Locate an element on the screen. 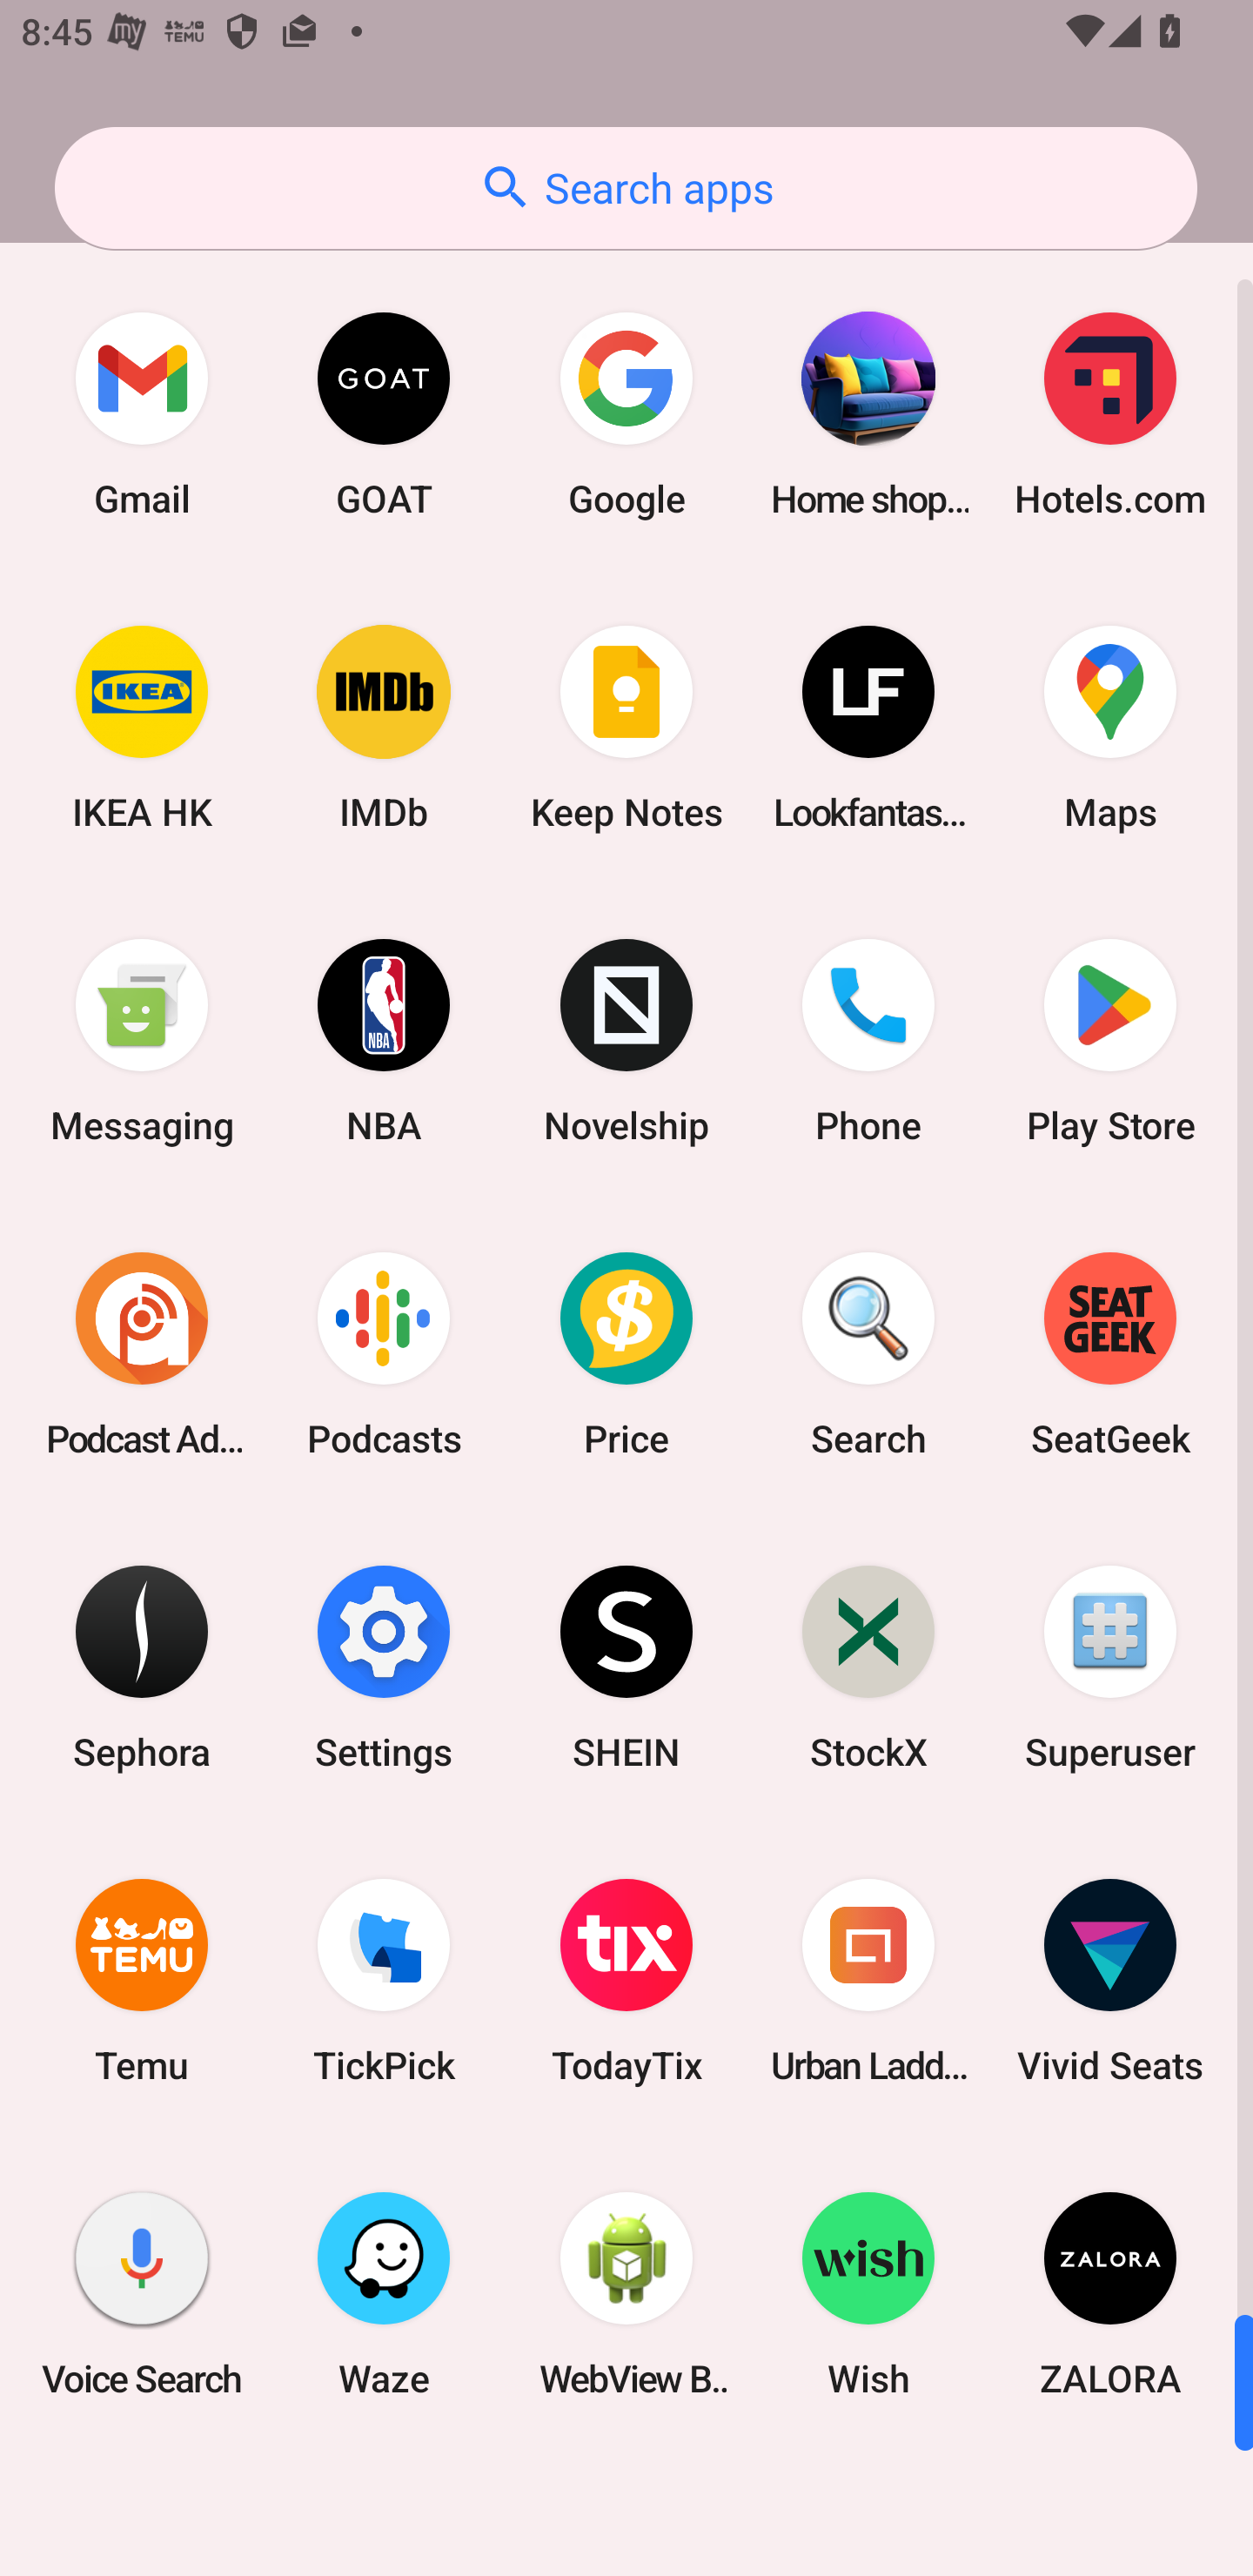 The height and width of the screenshot is (2576, 1253). Temu is located at coordinates (142, 1981).